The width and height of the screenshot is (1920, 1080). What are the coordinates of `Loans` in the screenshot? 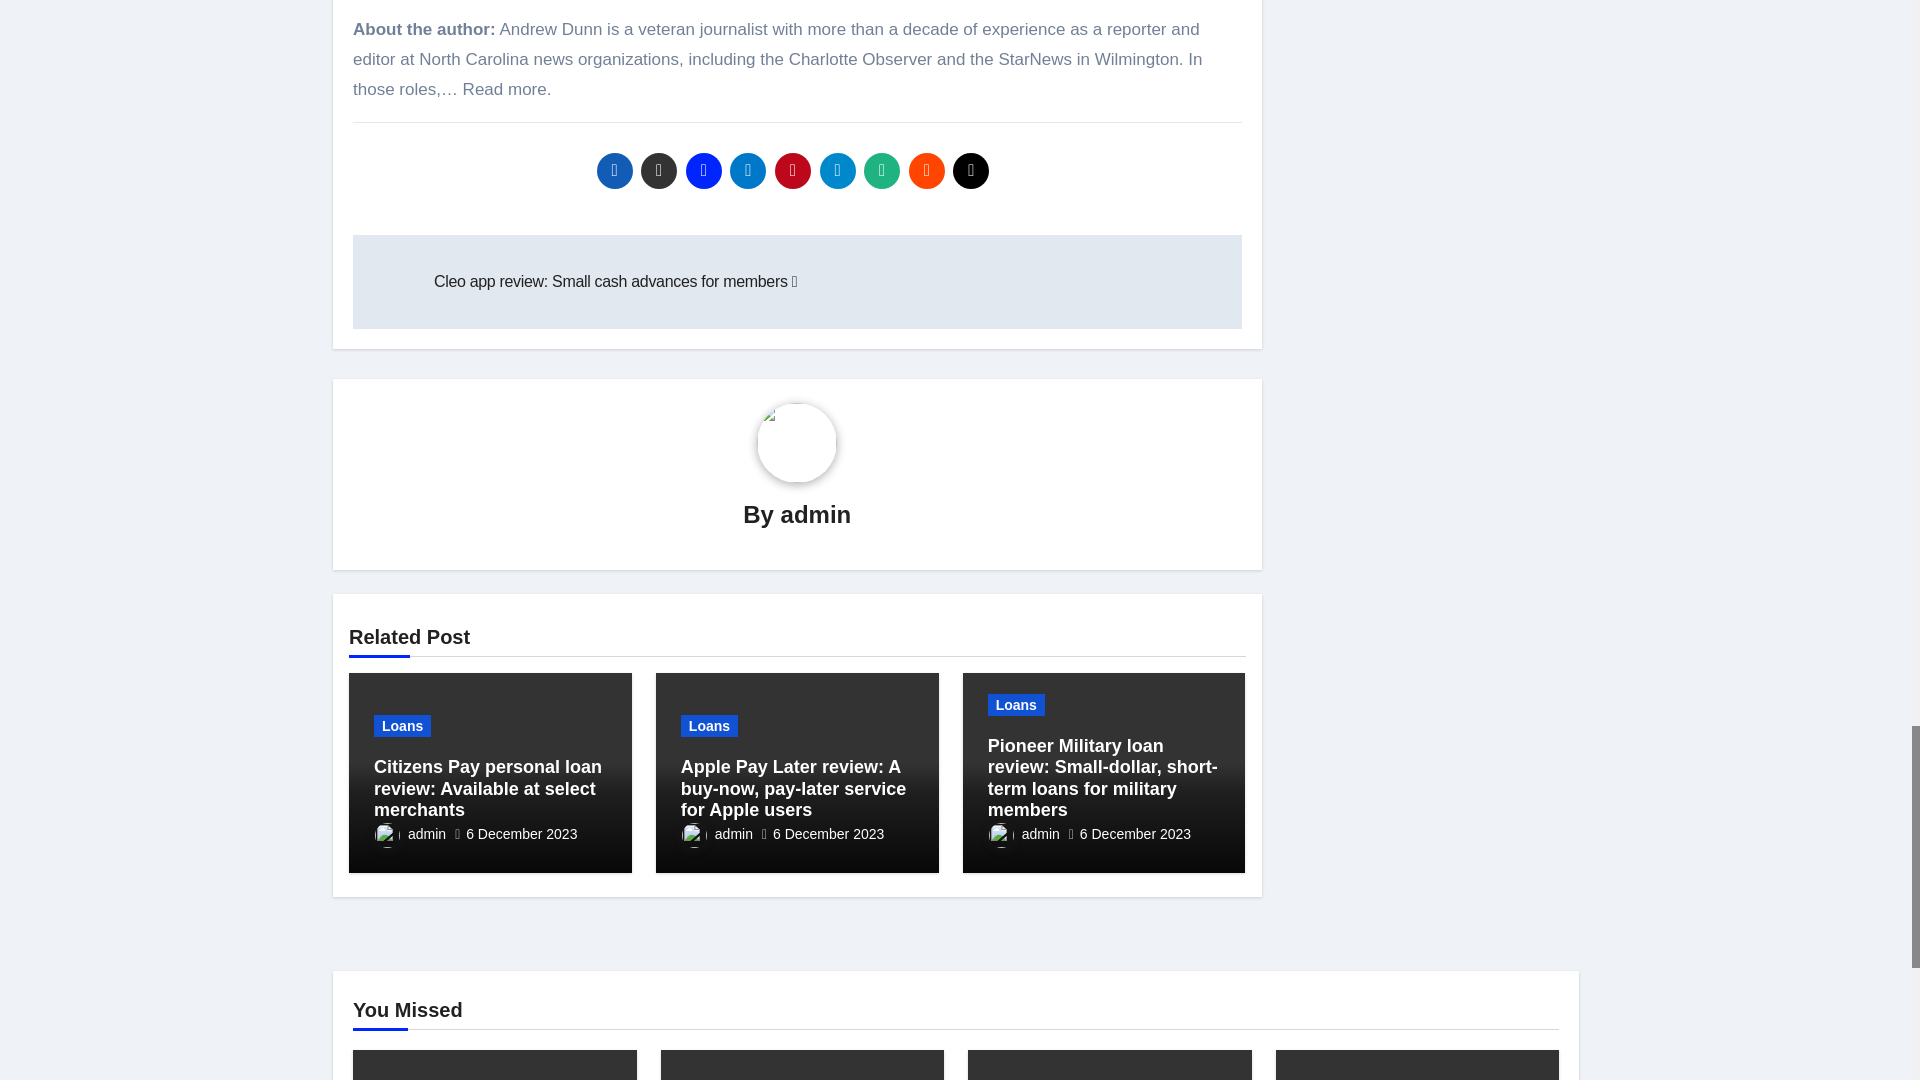 It's located at (402, 725).